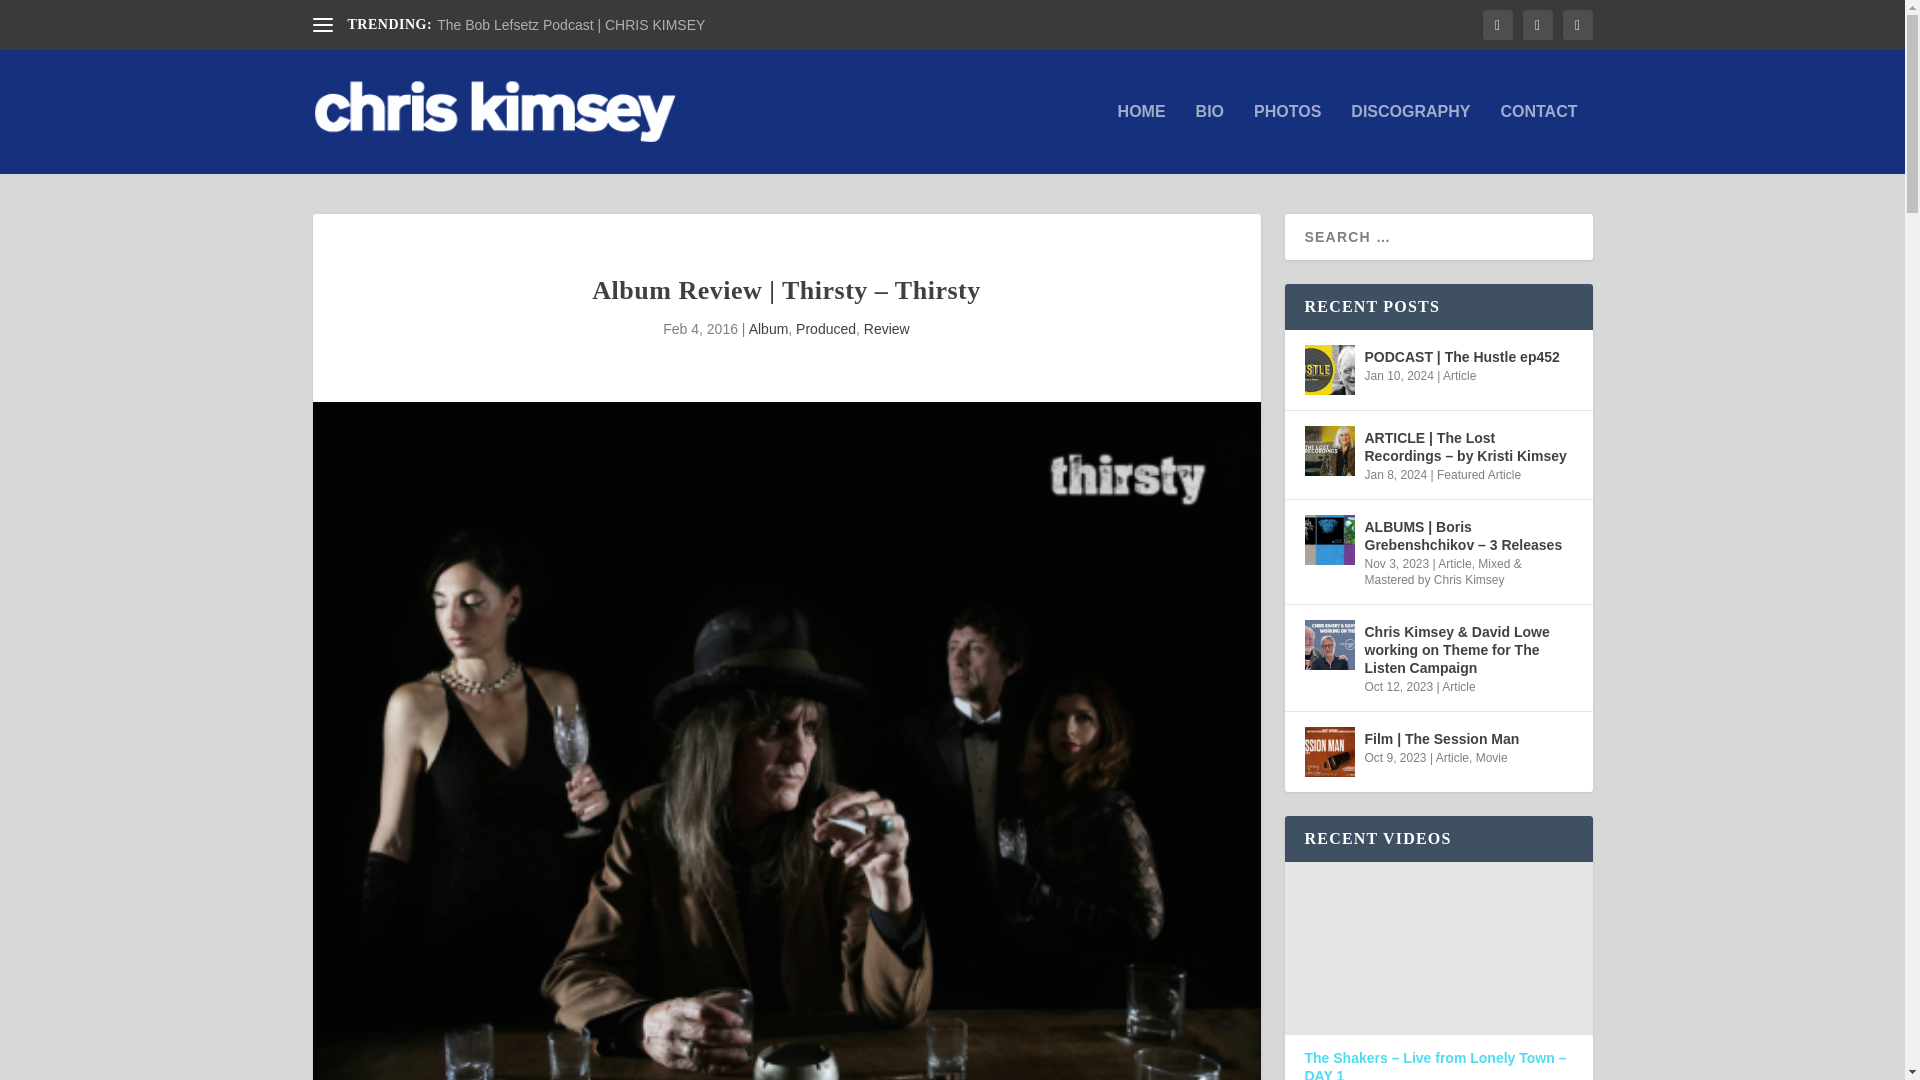  I want to click on DISCOGRAPHY, so click(1410, 138).